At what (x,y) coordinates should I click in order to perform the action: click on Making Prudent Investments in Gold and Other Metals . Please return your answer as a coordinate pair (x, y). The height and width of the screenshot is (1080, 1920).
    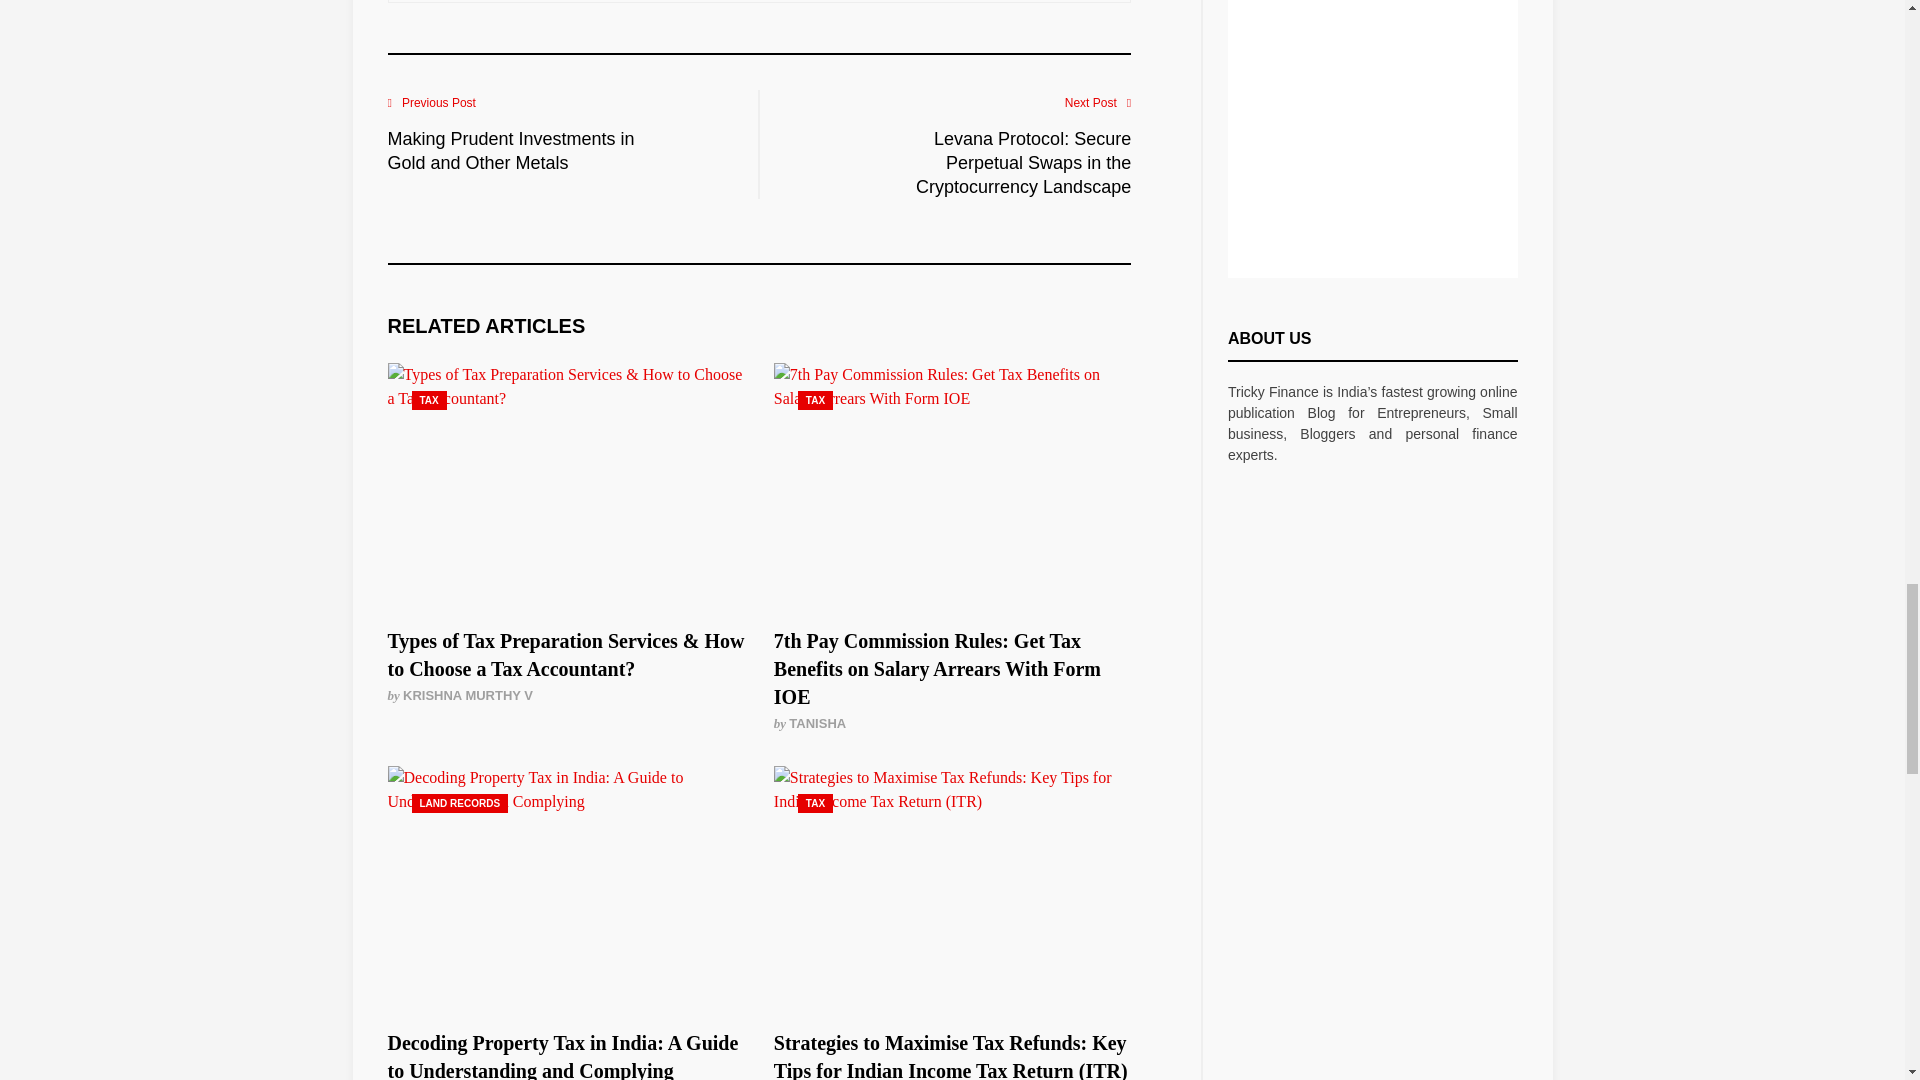
    Looking at the image, I should click on (518, 150).